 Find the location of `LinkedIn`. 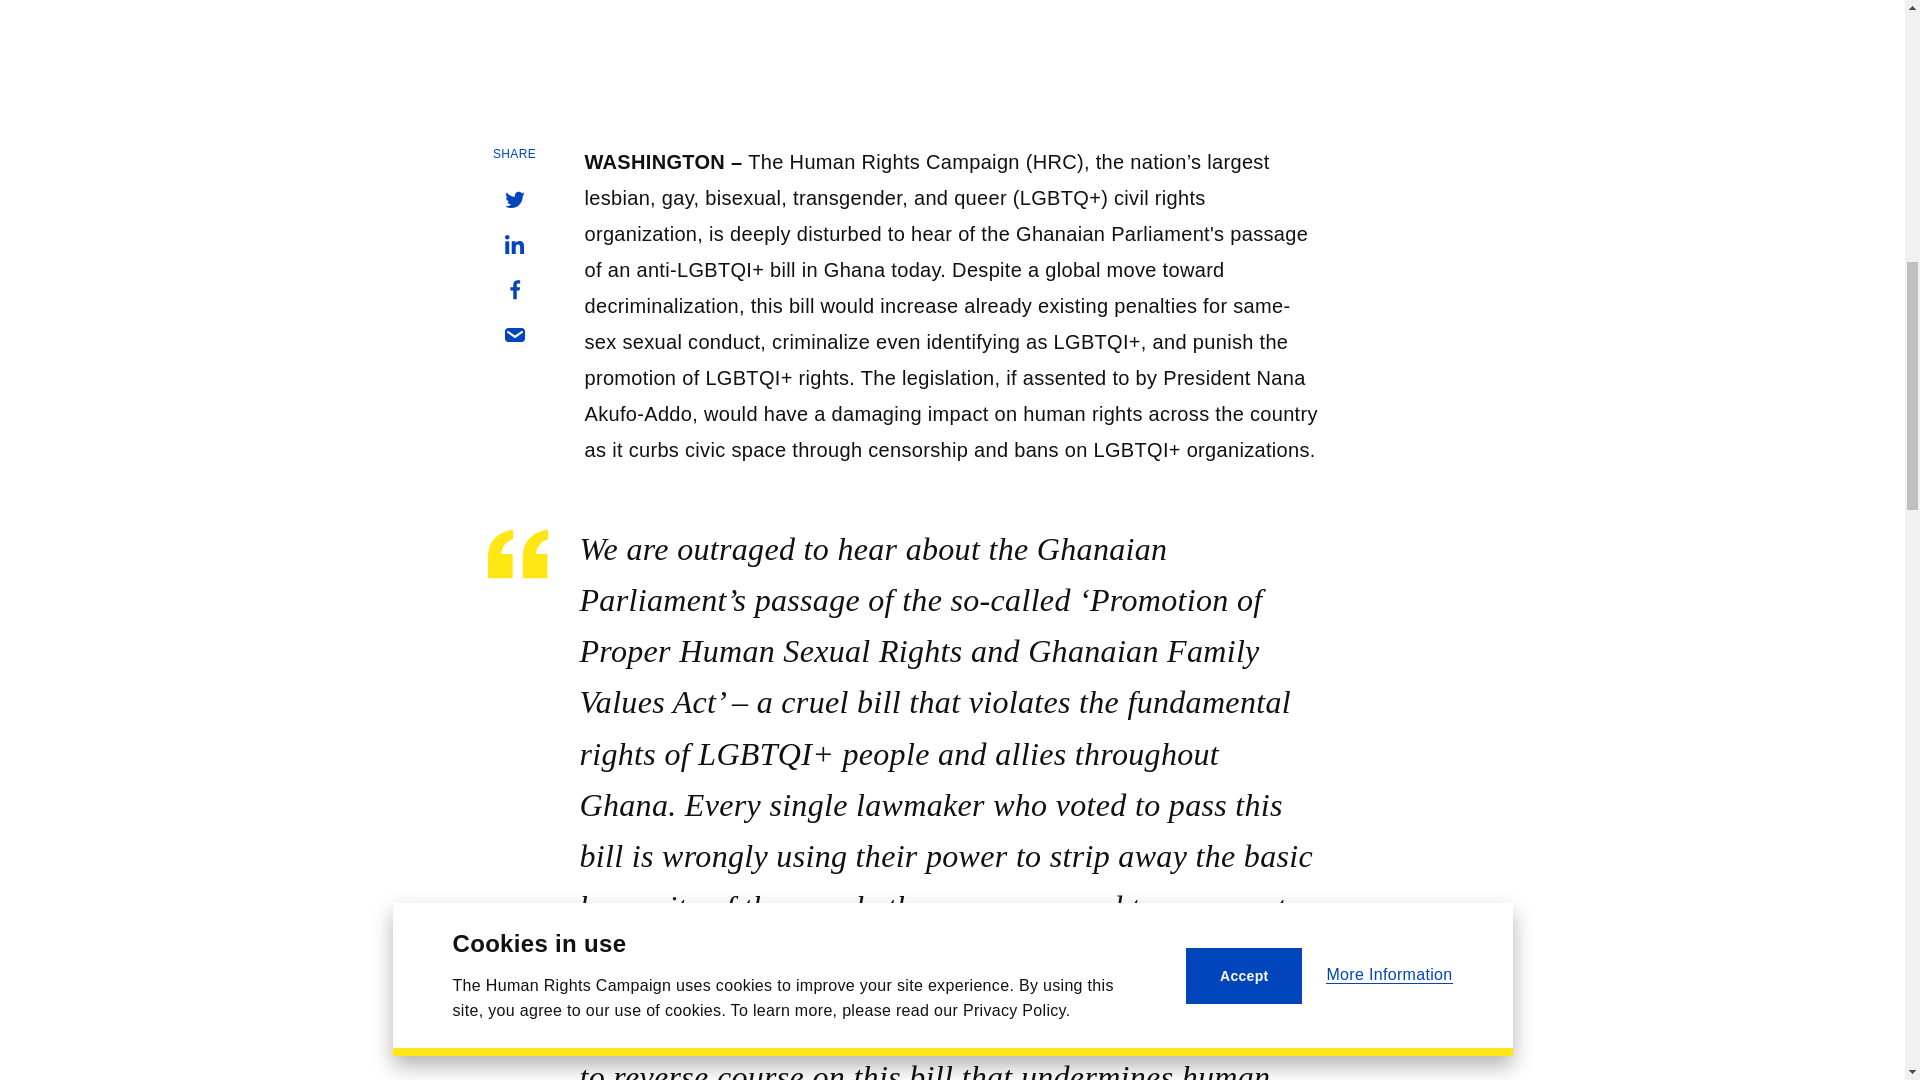

LinkedIn is located at coordinates (513, 244).